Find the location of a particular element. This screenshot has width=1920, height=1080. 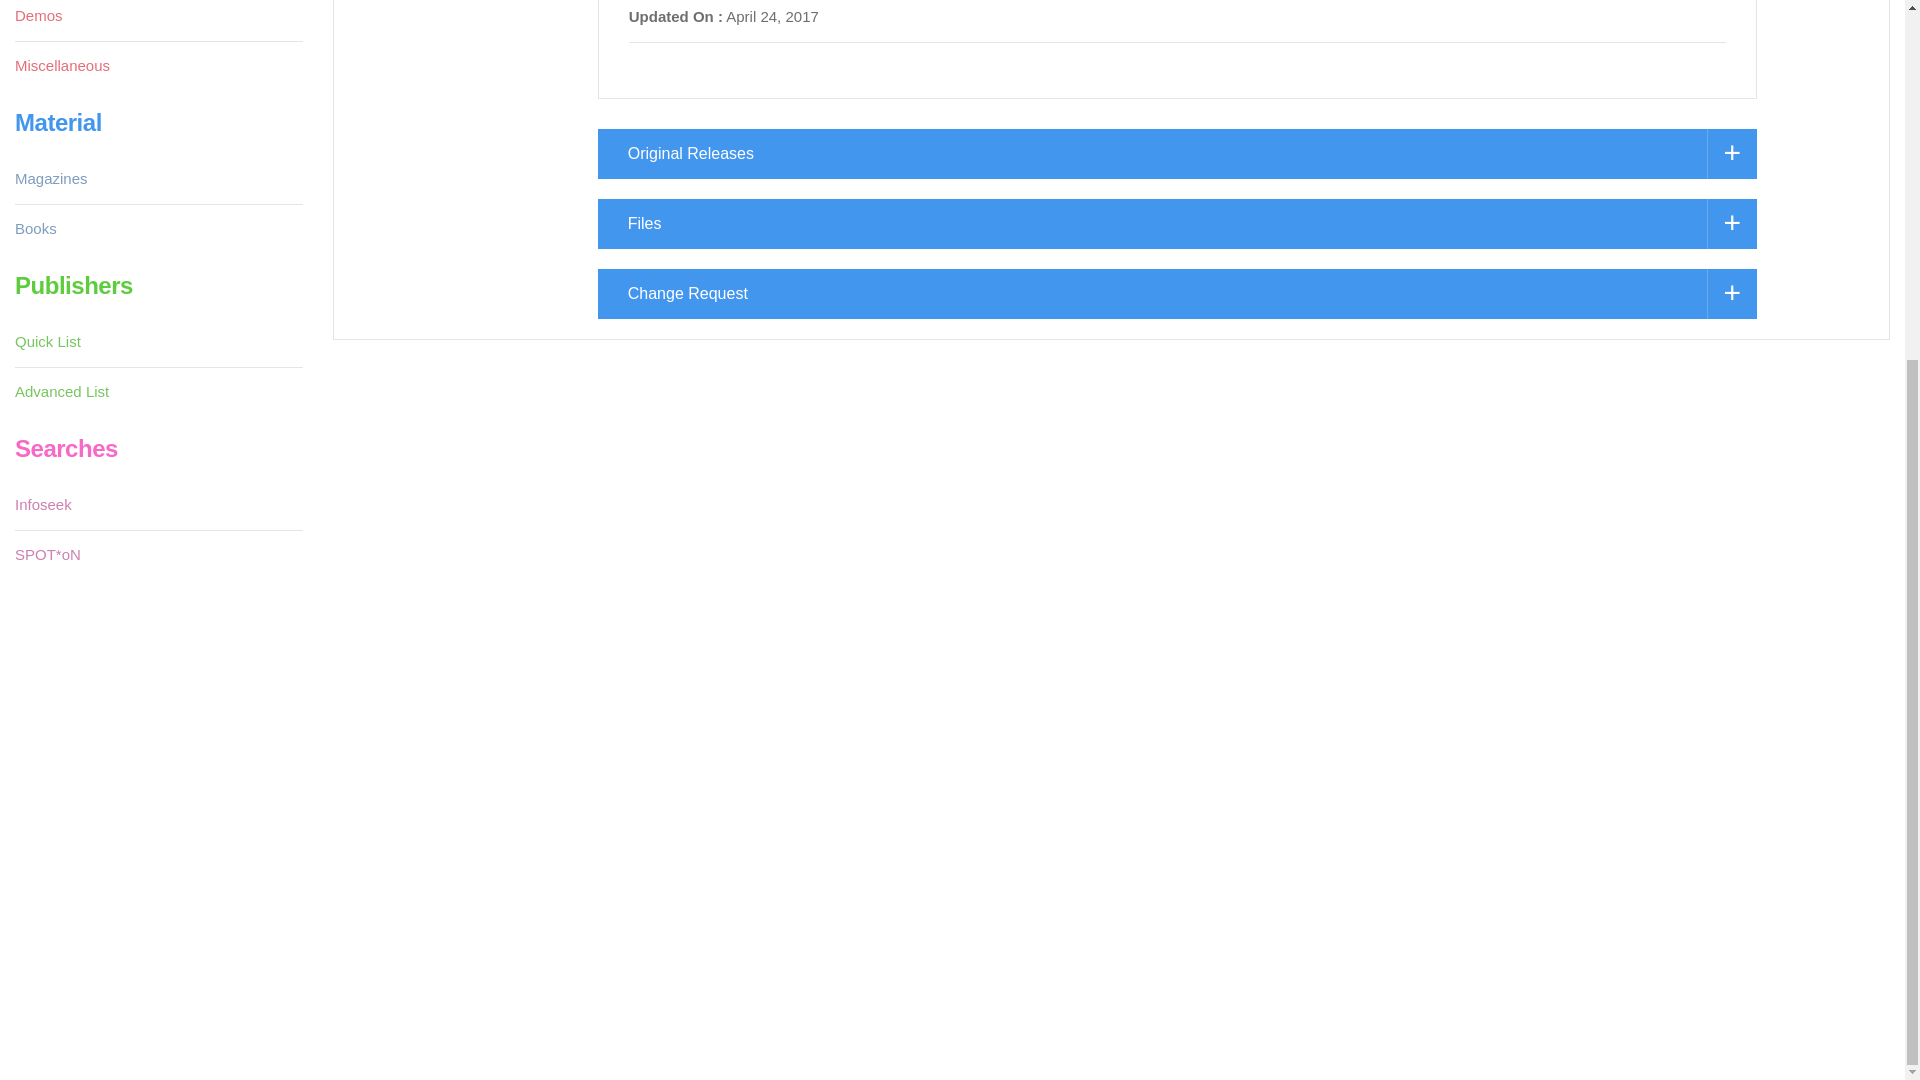

Change Request is located at coordinates (1176, 293).